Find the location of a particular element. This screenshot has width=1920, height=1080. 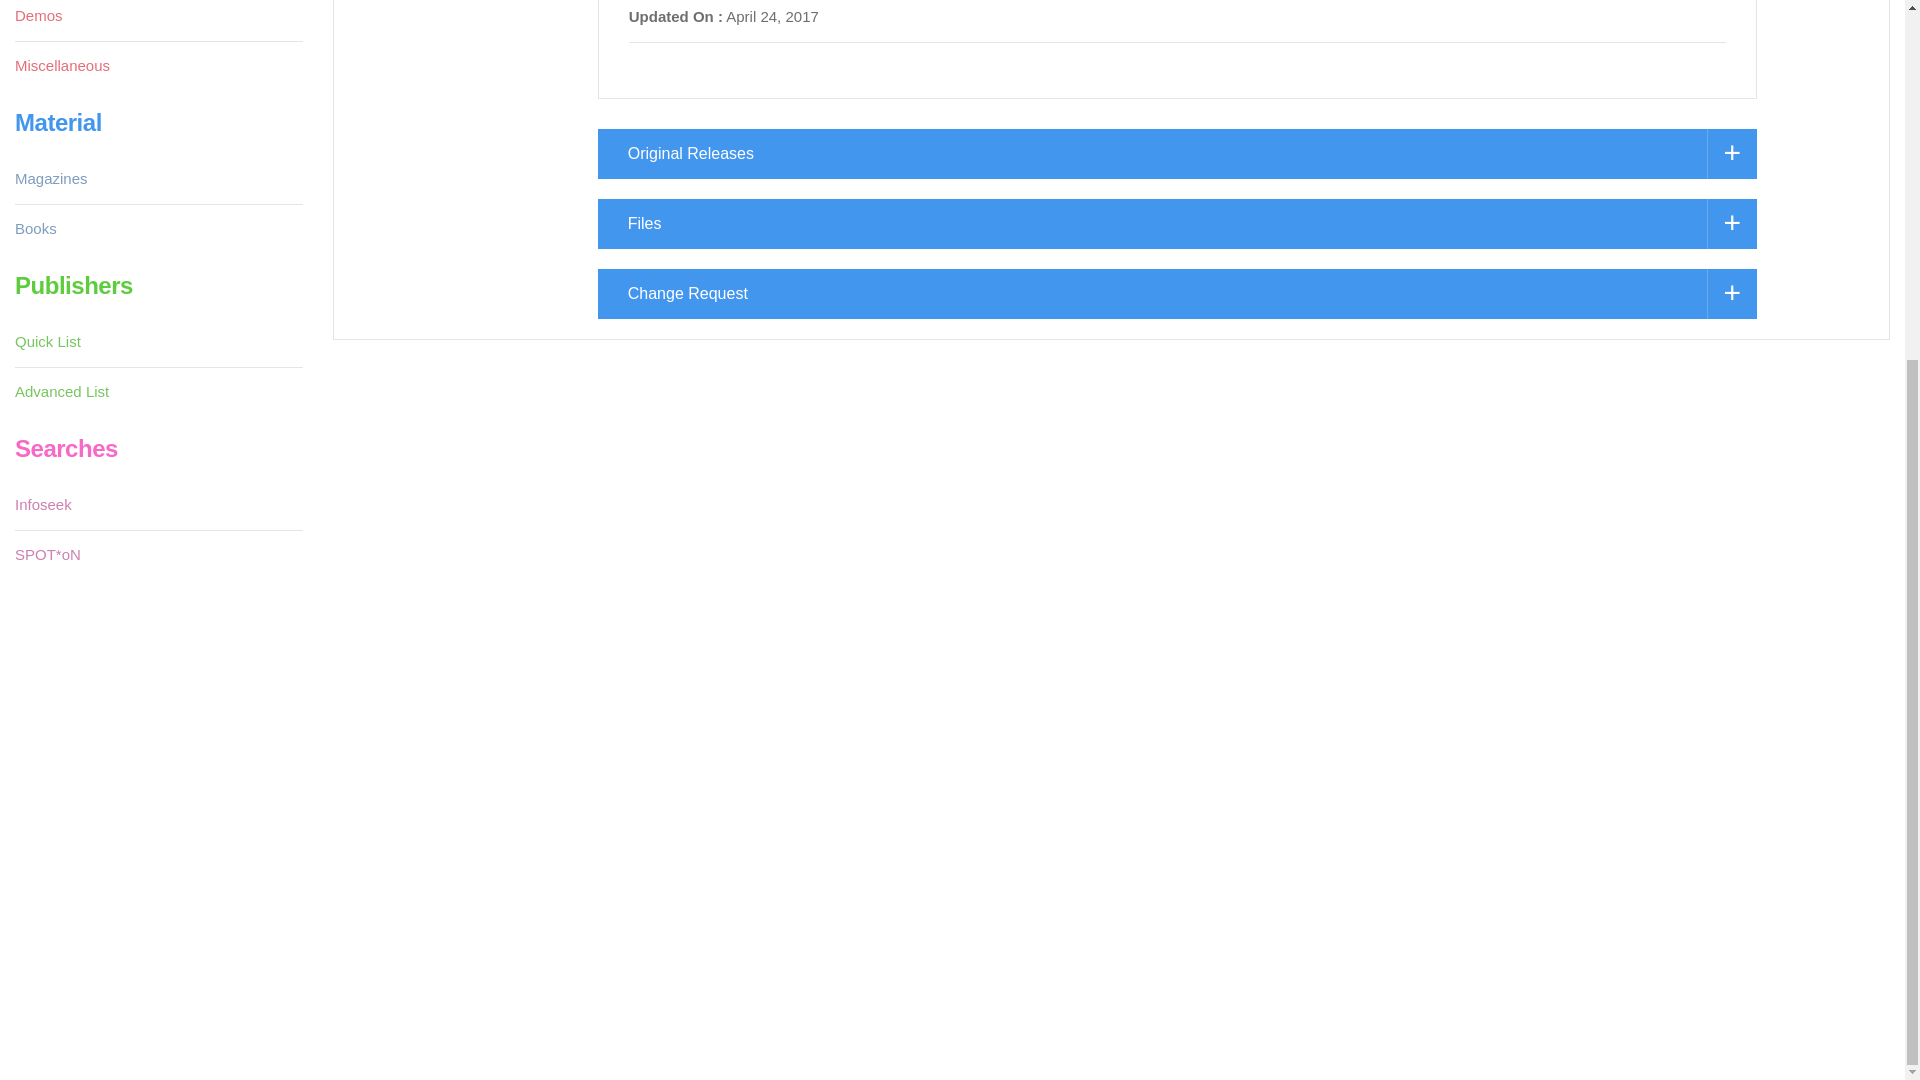

Change Request is located at coordinates (1176, 293).